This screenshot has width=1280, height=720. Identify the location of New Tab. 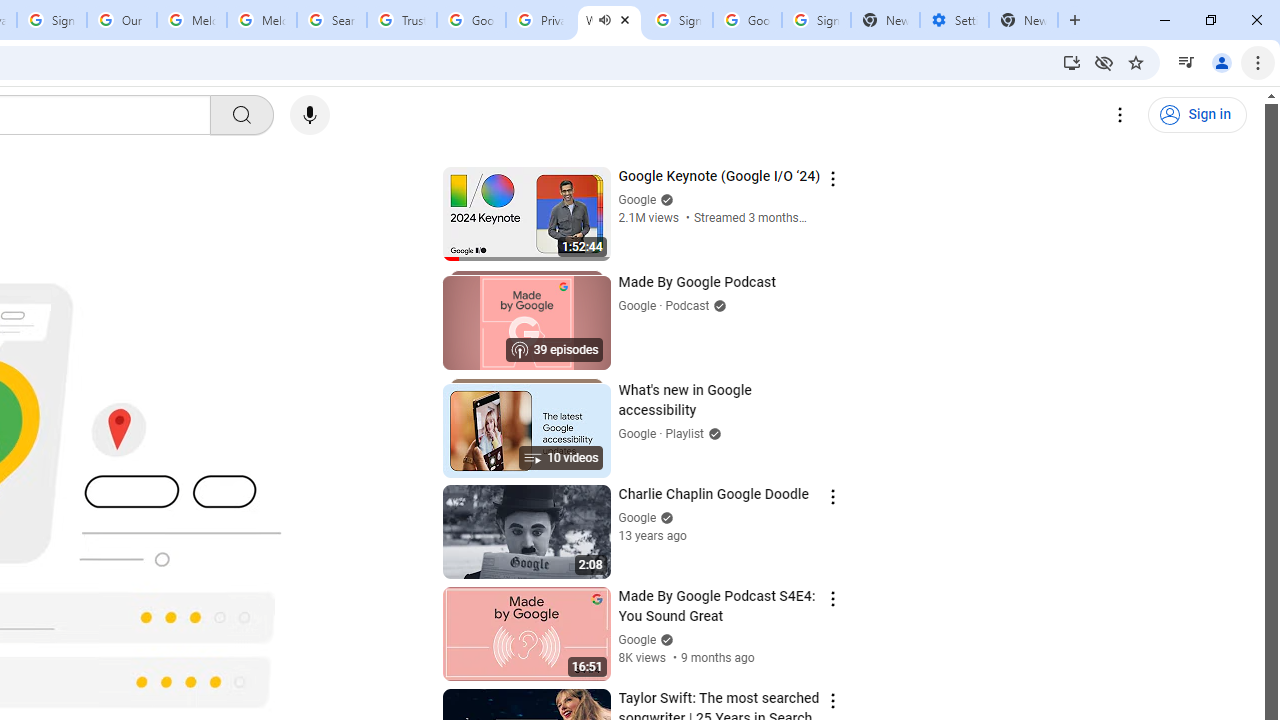
(1024, 20).